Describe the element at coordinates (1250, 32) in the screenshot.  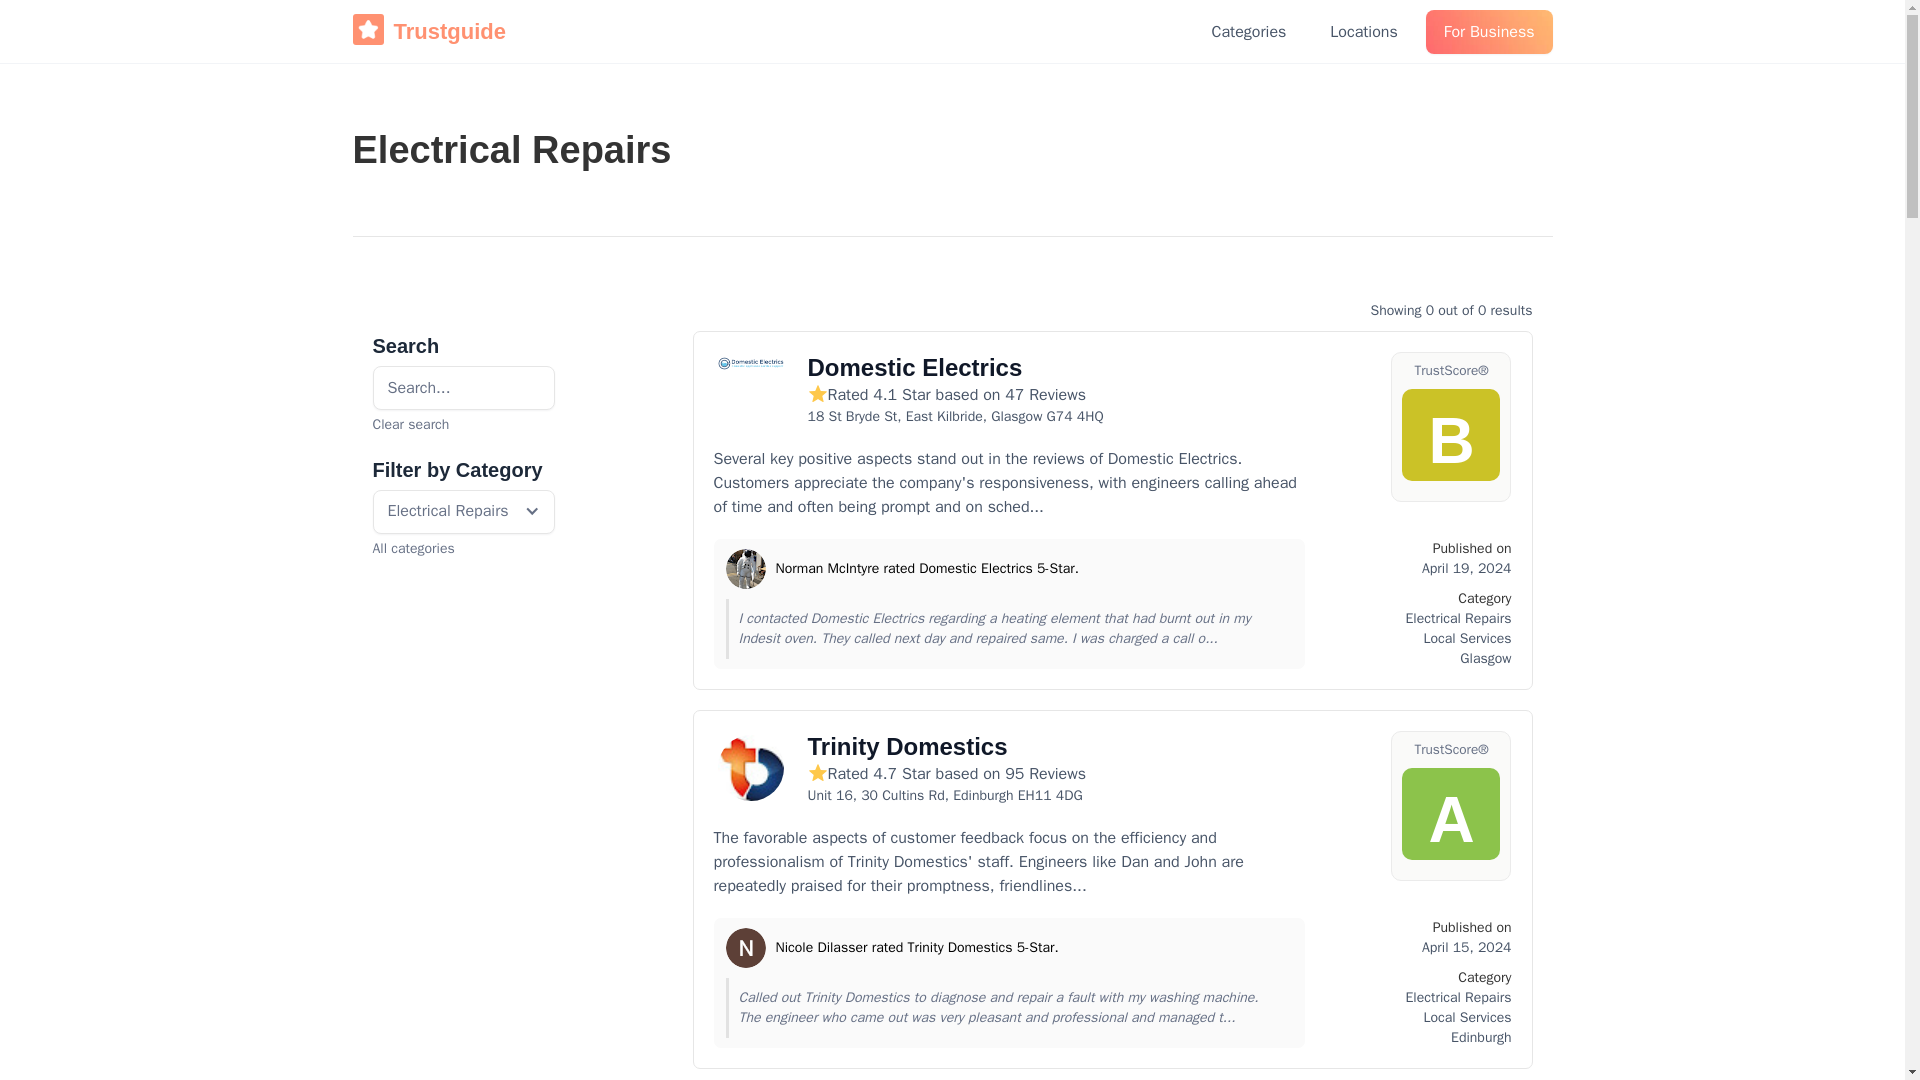
I see `Categories` at that location.